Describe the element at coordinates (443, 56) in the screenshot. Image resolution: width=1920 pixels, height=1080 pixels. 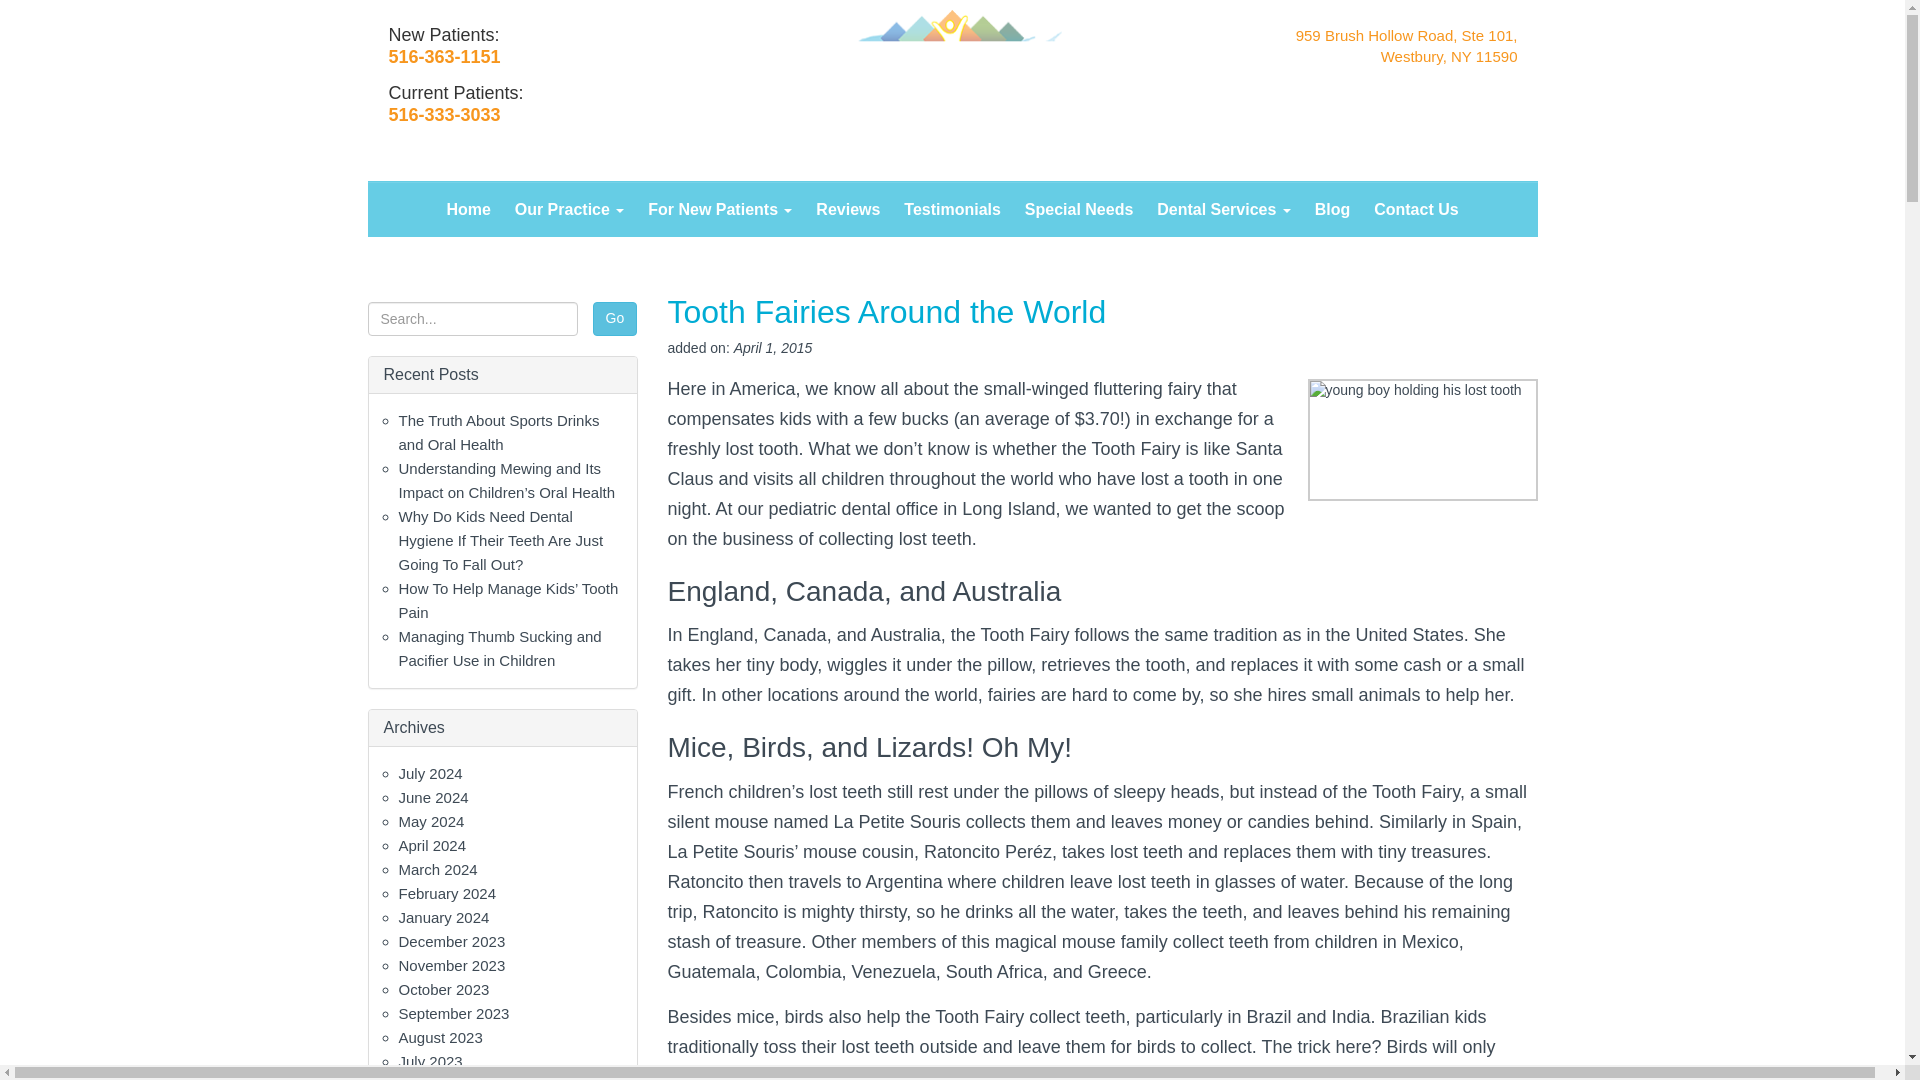
I see `516-363-1151` at that location.